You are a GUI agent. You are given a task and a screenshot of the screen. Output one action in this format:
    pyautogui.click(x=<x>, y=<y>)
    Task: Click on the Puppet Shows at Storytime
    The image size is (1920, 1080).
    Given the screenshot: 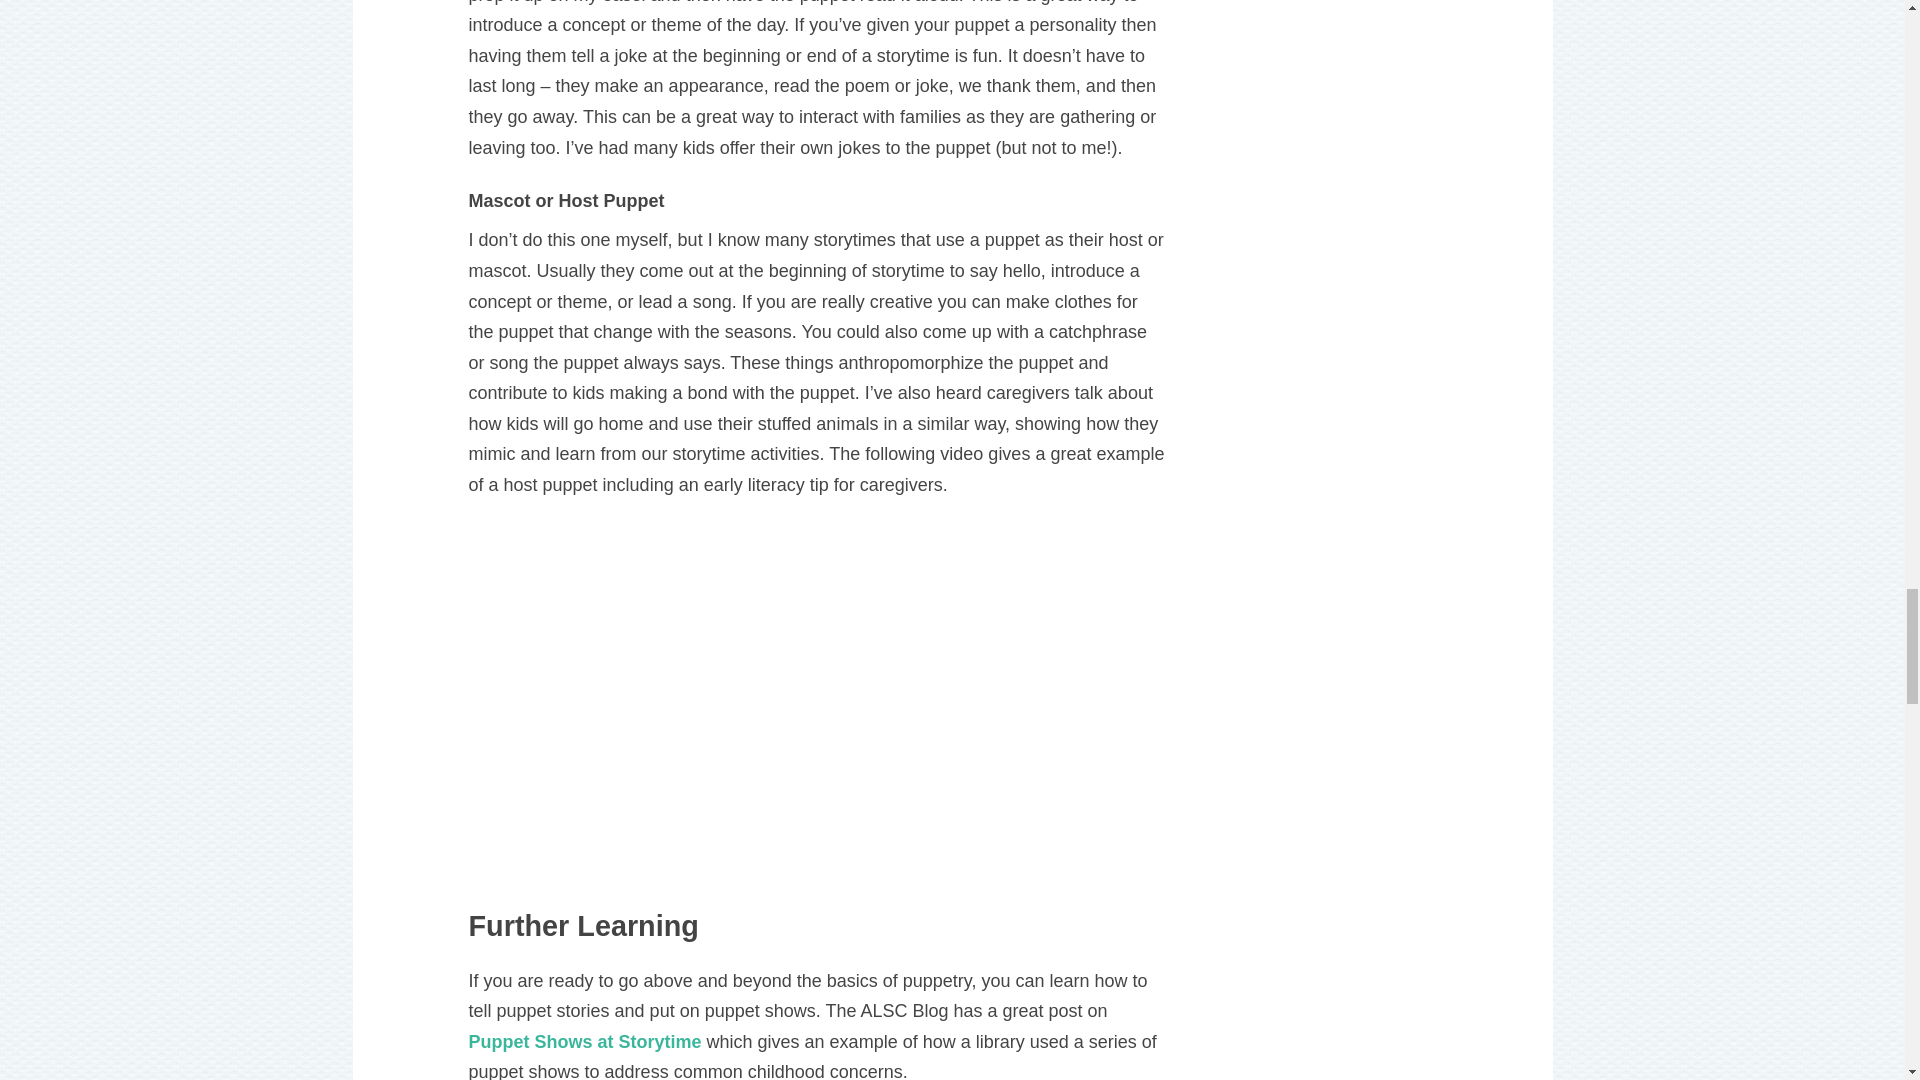 What is the action you would take?
    pyautogui.click(x=584, y=1042)
    